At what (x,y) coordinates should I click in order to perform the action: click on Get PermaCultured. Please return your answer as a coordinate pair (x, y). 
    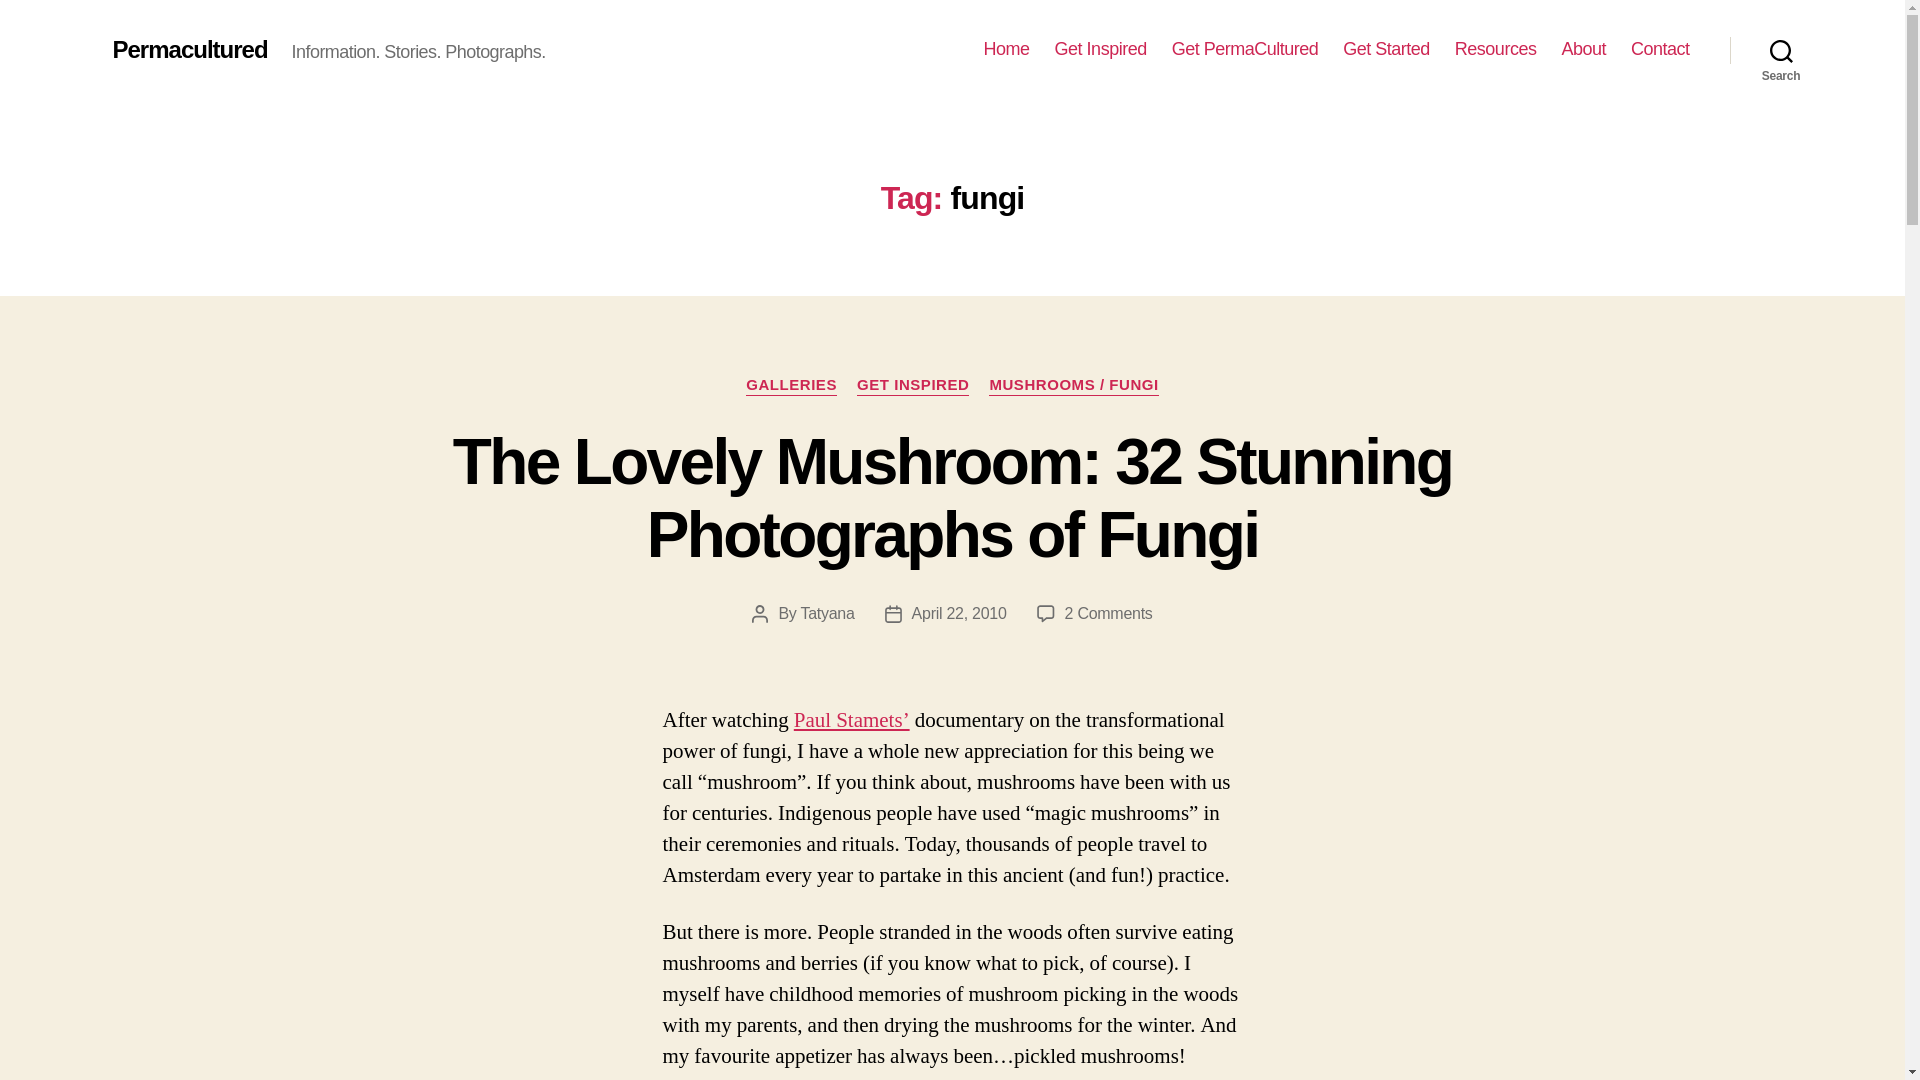
    Looking at the image, I should click on (1245, 49).